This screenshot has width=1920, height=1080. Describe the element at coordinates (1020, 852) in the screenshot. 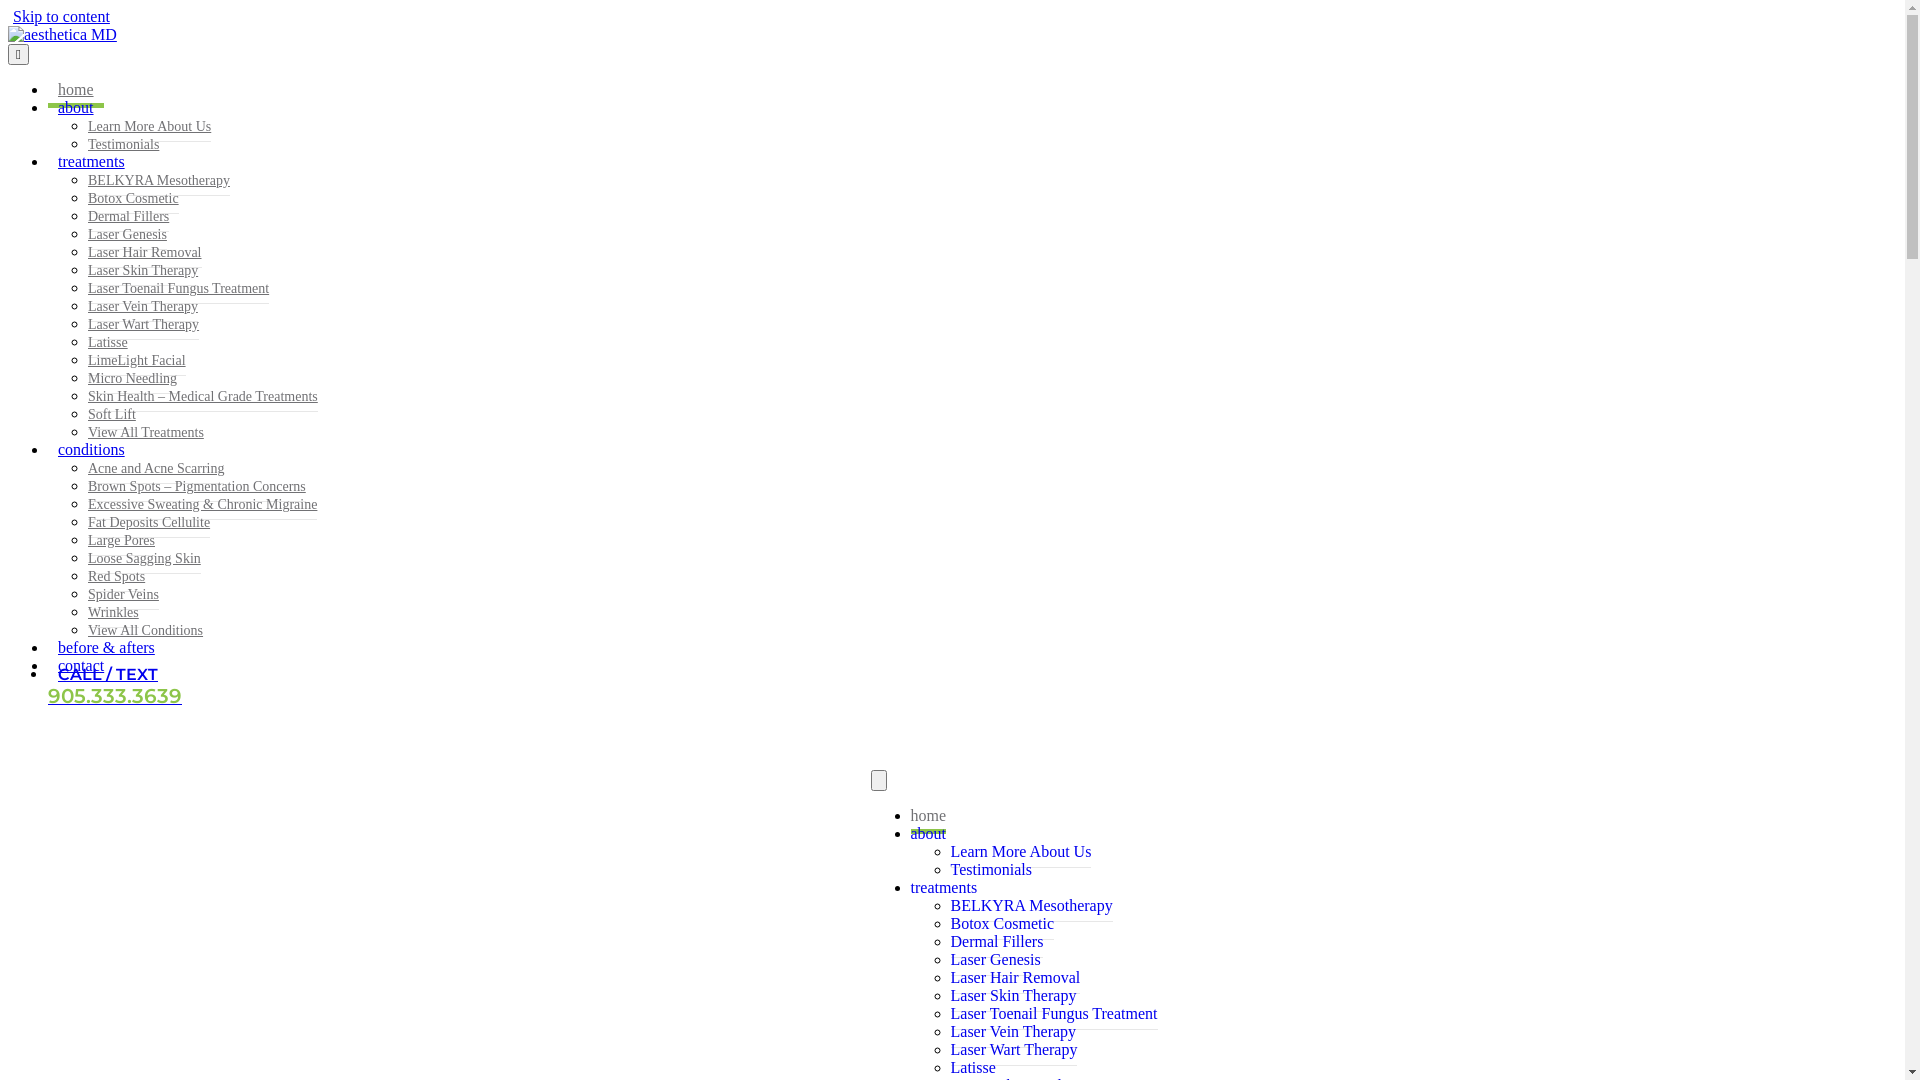

I see `Learn More About Us` at that location.